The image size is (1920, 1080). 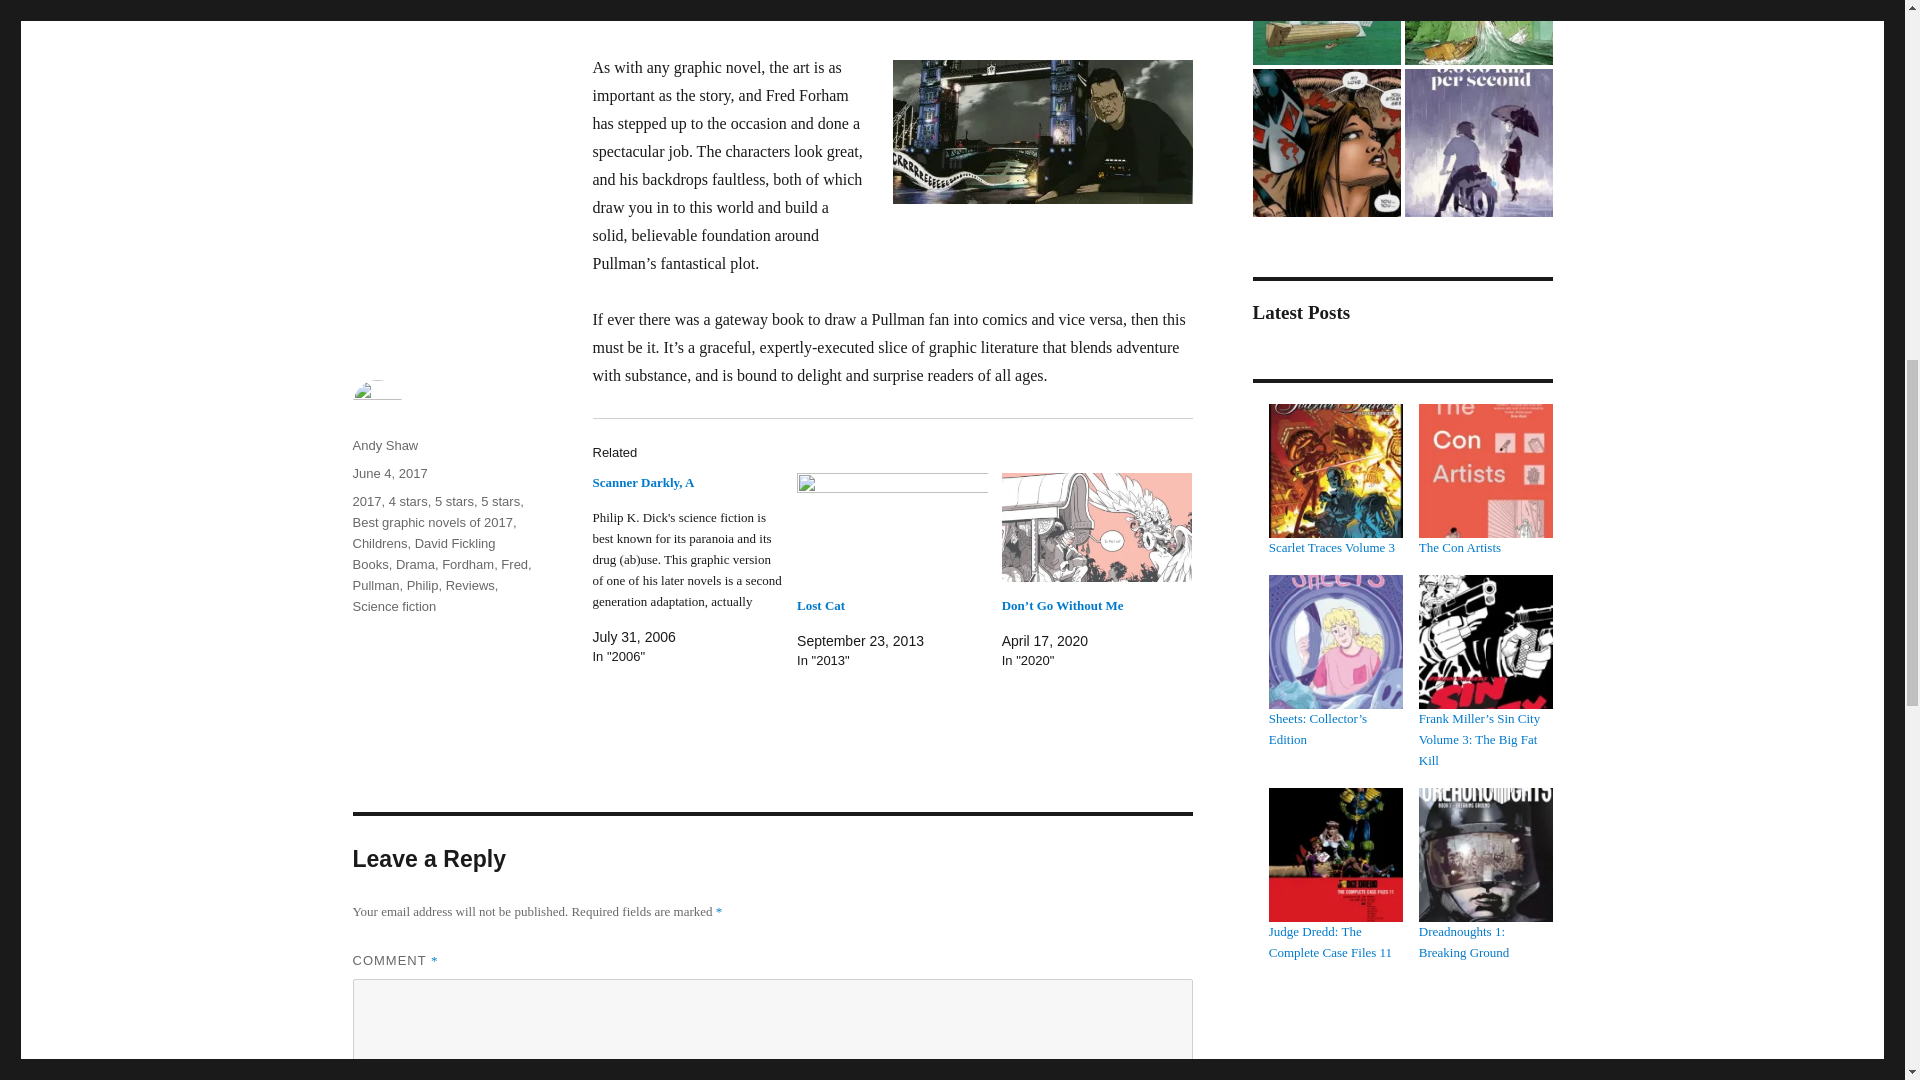 I want to click on Fordham, Fred, so click(x=484, y=564).